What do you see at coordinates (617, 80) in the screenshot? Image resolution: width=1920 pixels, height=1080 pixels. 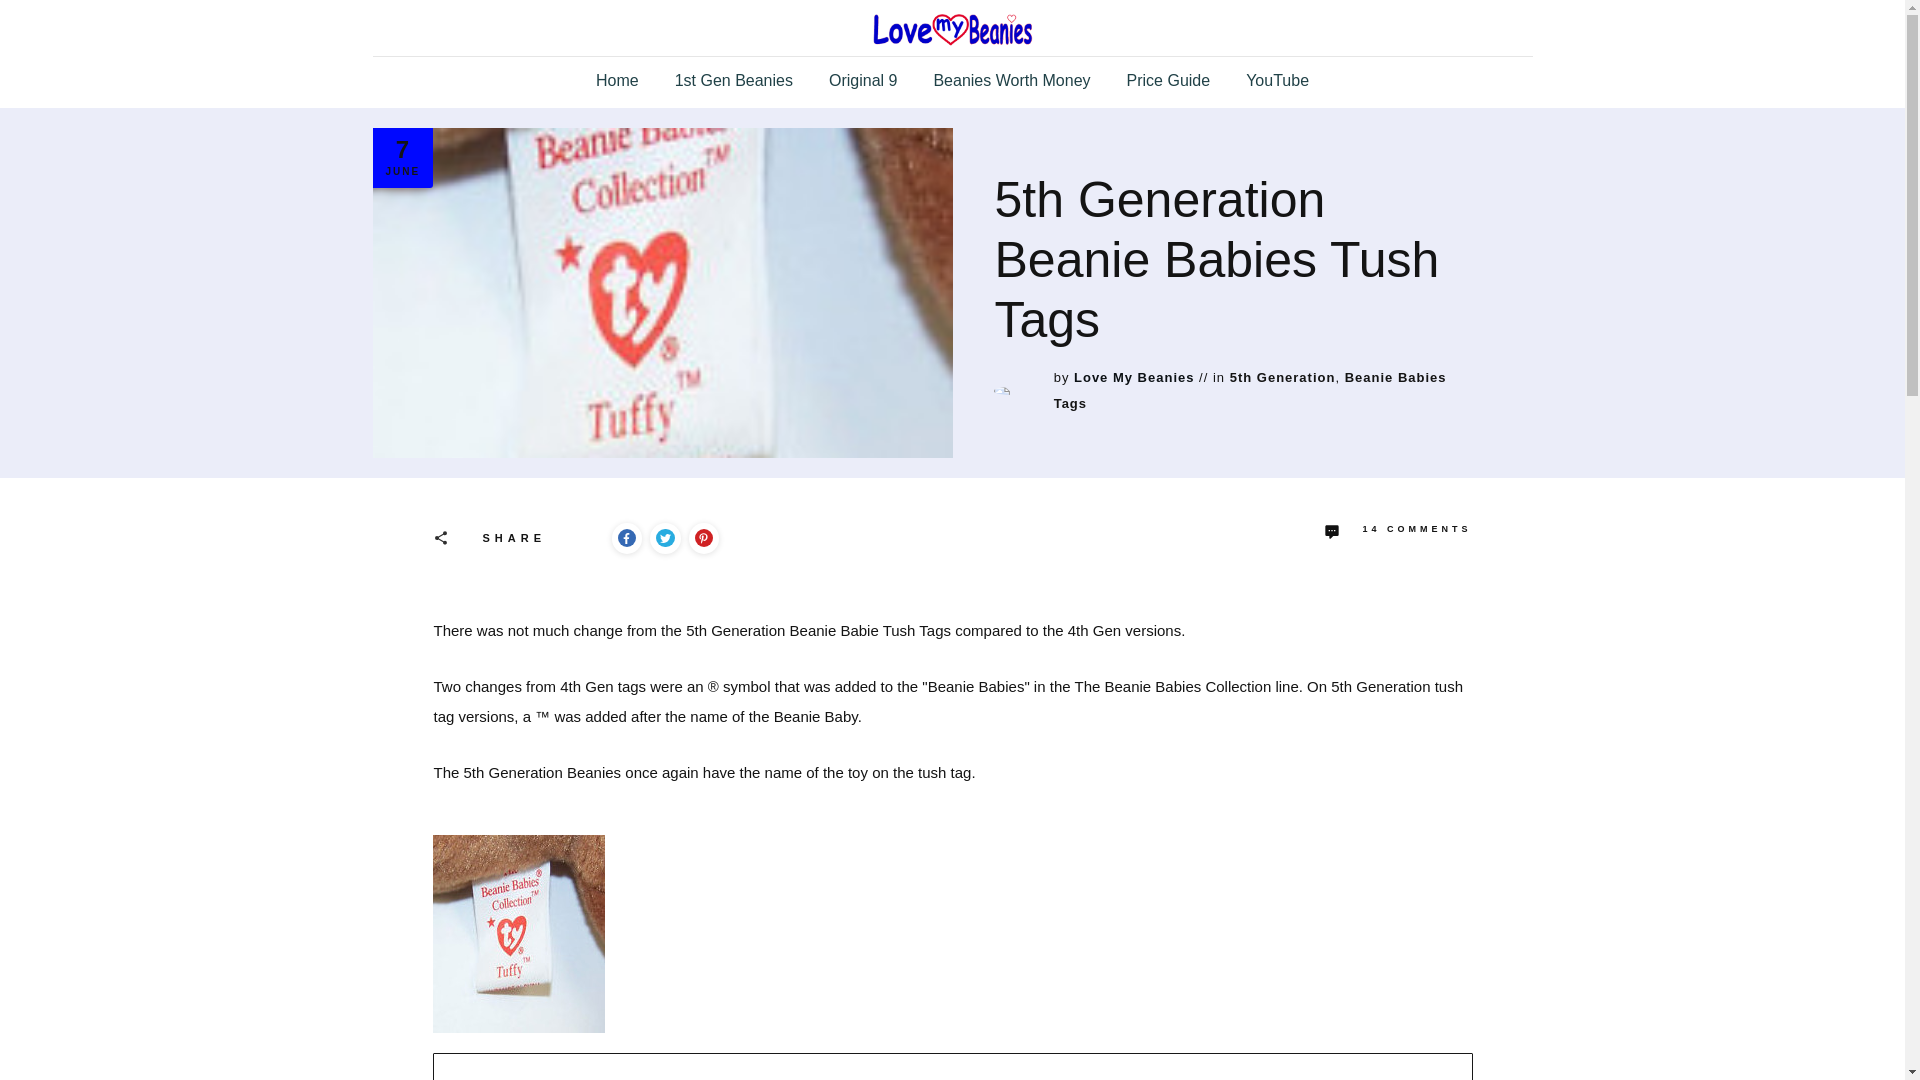 I see `Home` at bounding box center [617, 80].